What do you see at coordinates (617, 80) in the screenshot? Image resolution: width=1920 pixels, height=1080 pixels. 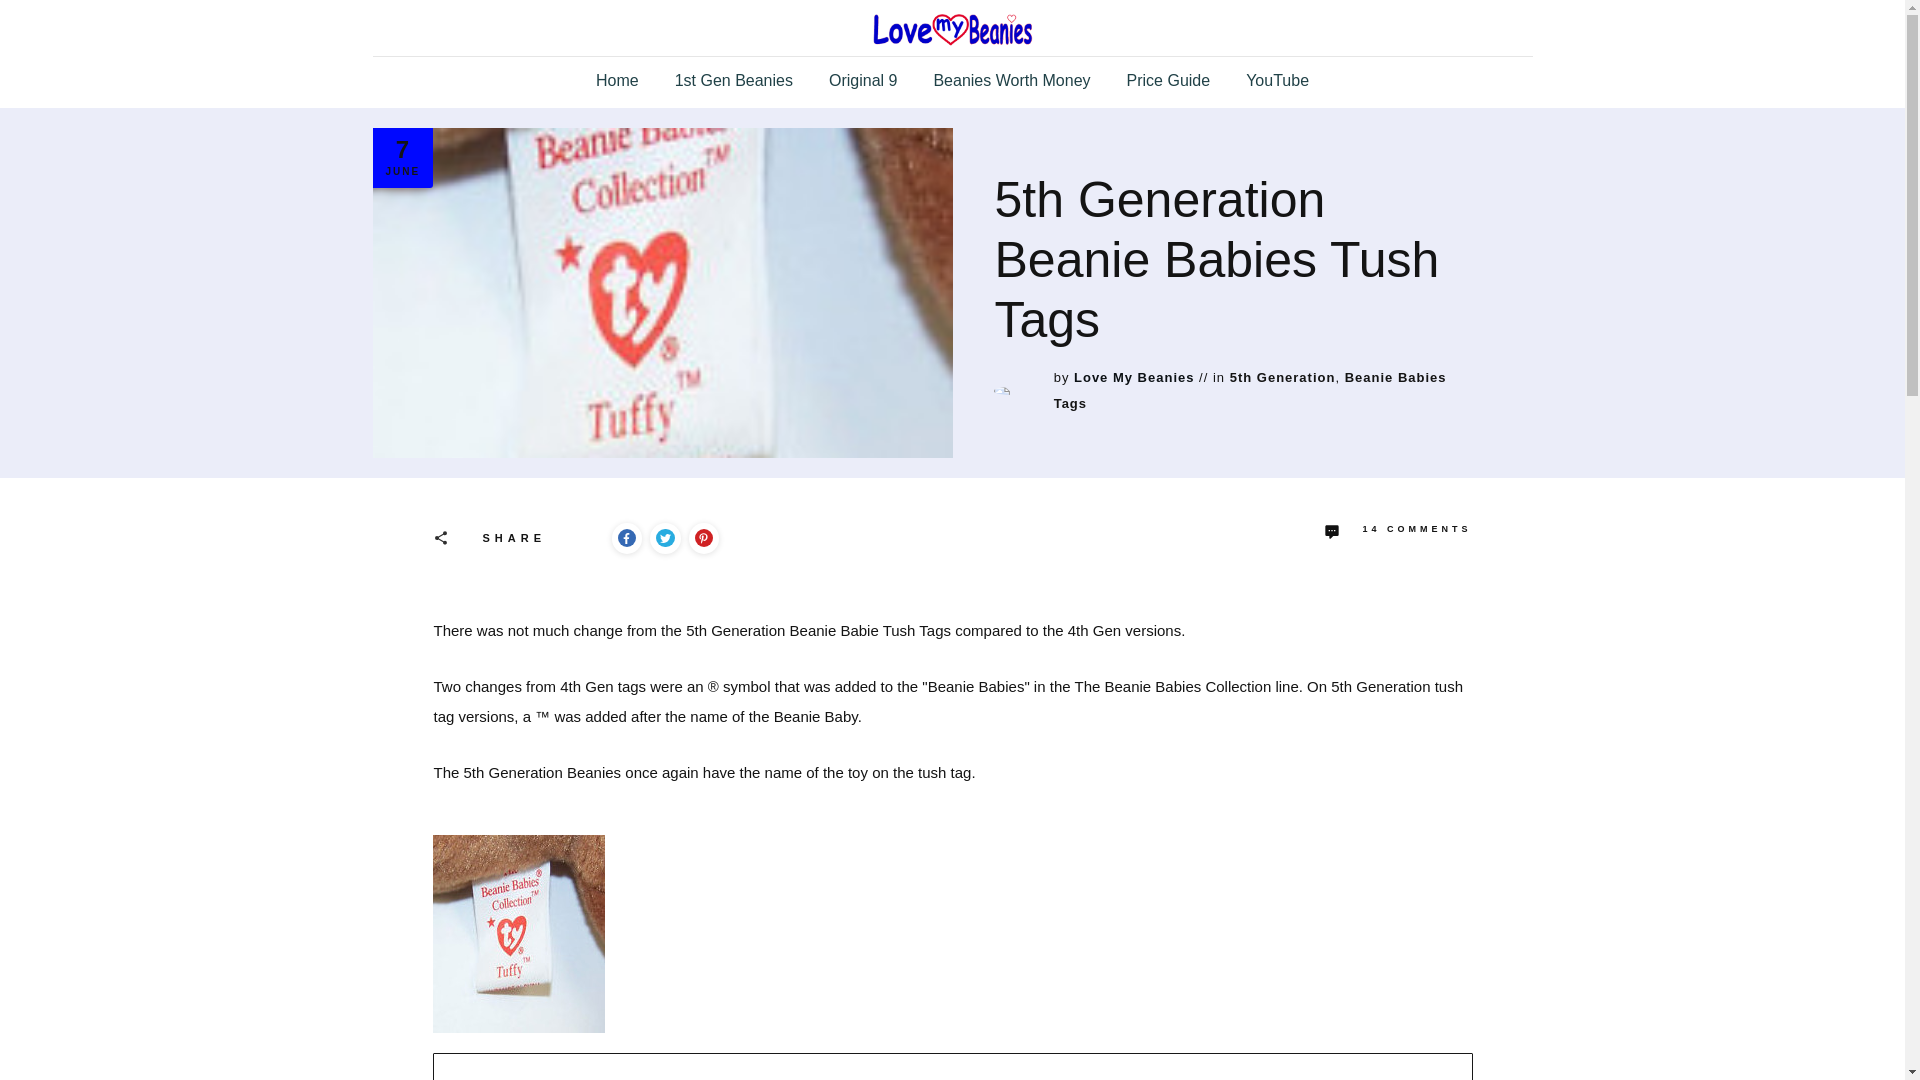 I see `Home` at bounding box center [617, 80].